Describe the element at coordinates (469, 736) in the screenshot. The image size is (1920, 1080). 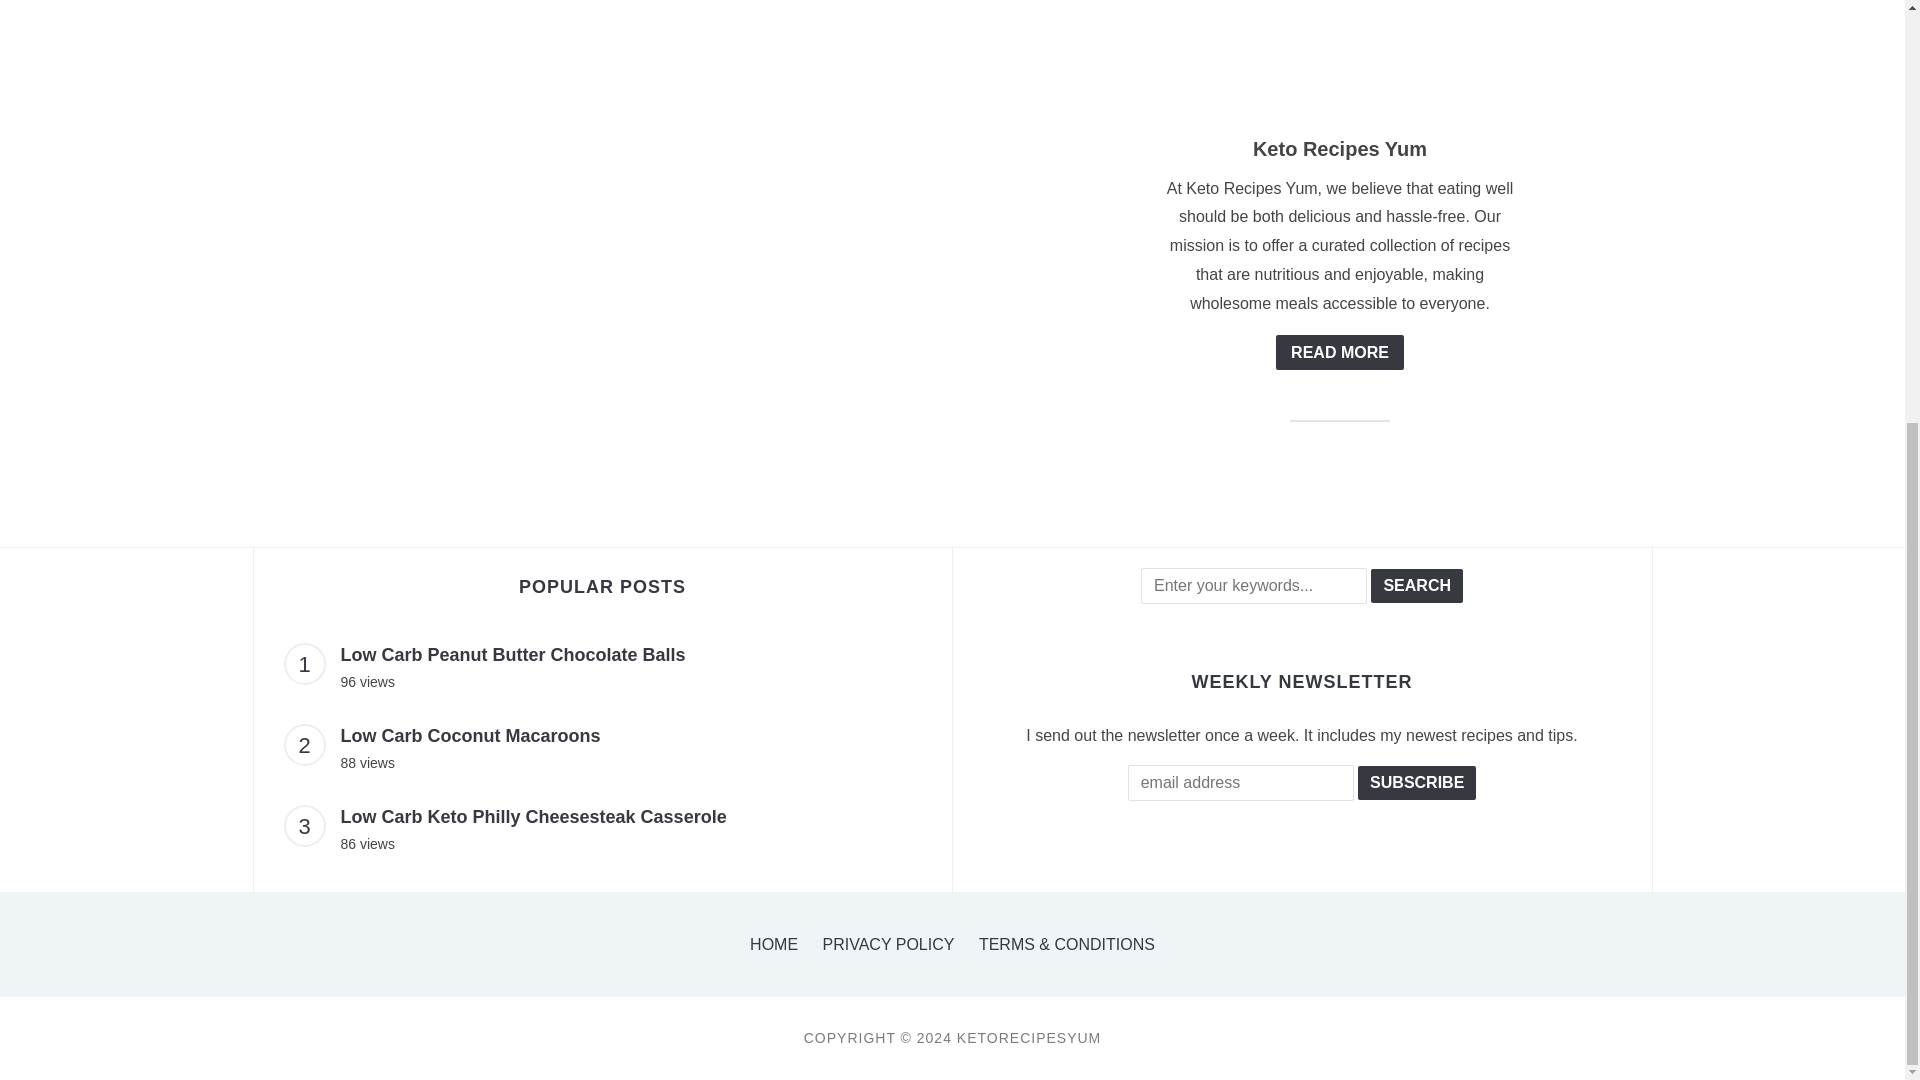
I see `Low Carb Coconut Macaroons` at that location.